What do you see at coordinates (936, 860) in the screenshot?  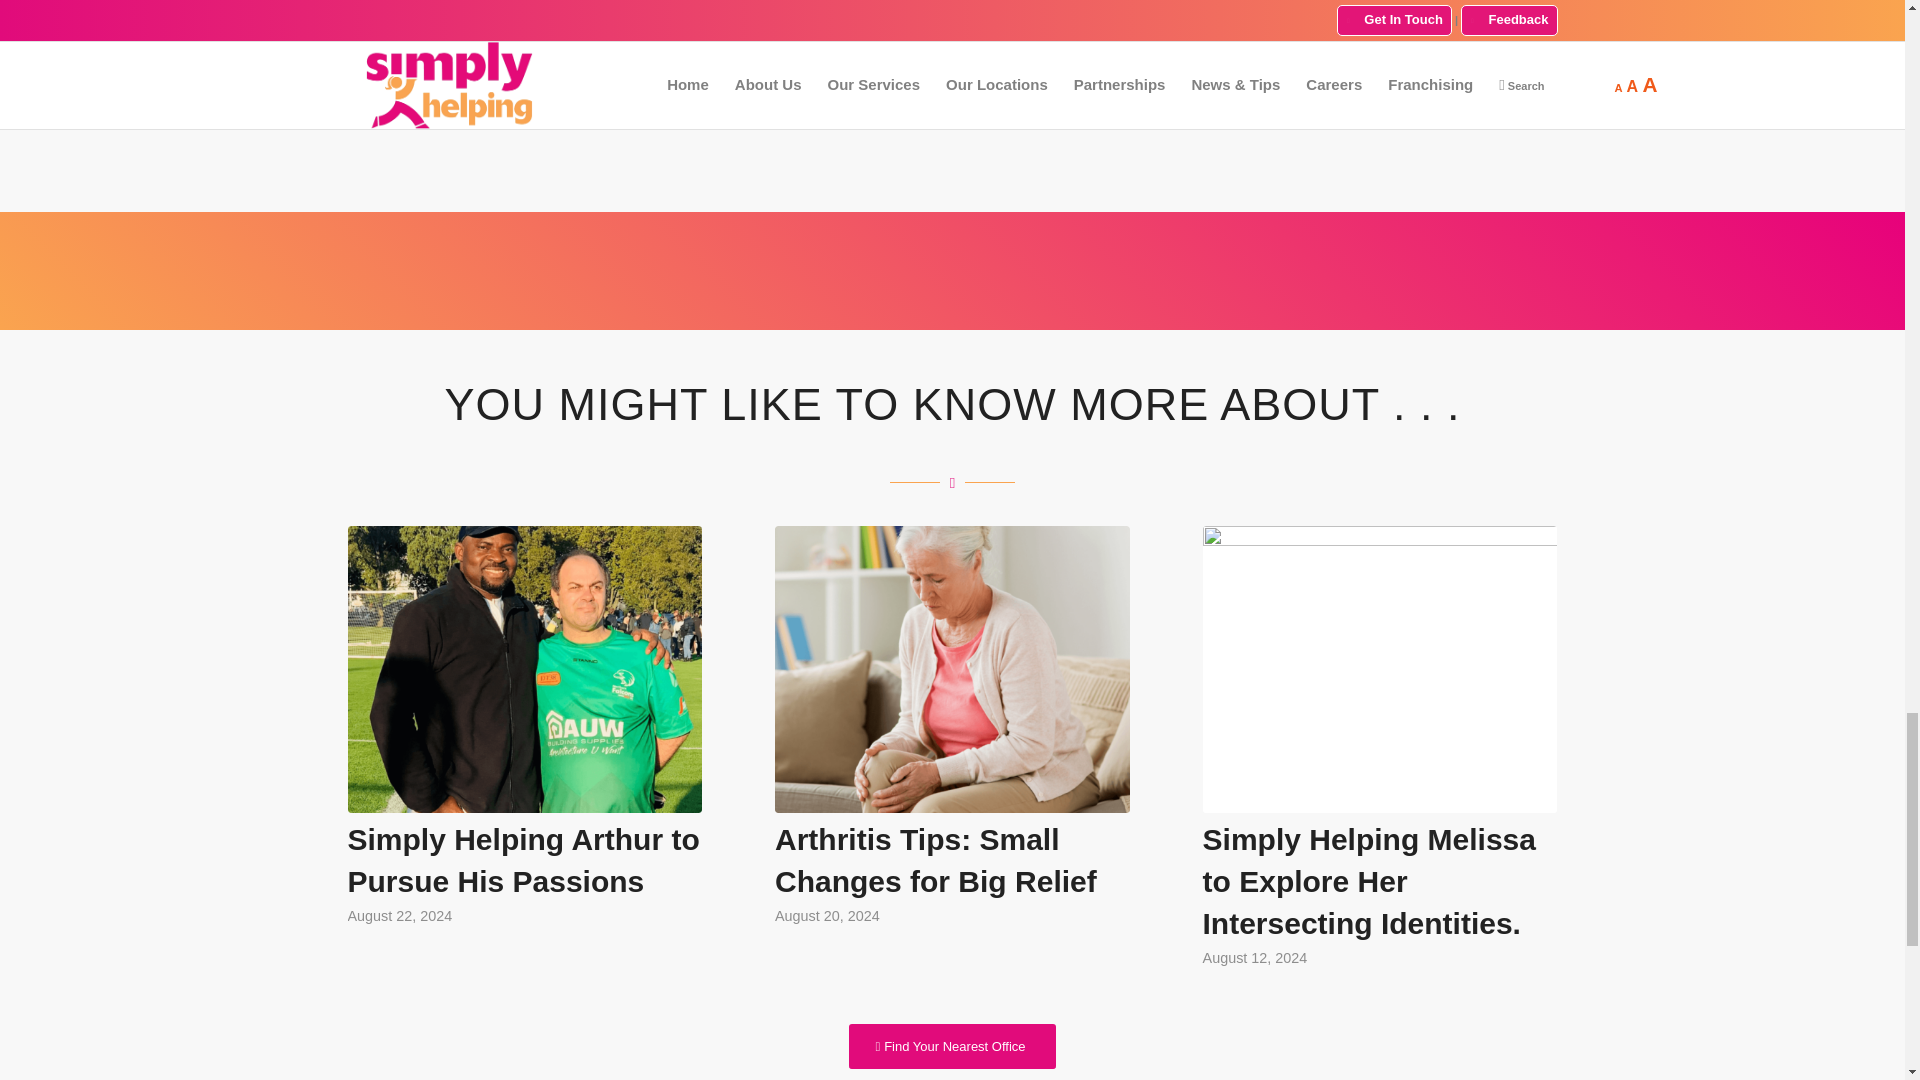 I see `Arthritis Tips: Small Changes for Big Relief` at bounding box center [936, 860].